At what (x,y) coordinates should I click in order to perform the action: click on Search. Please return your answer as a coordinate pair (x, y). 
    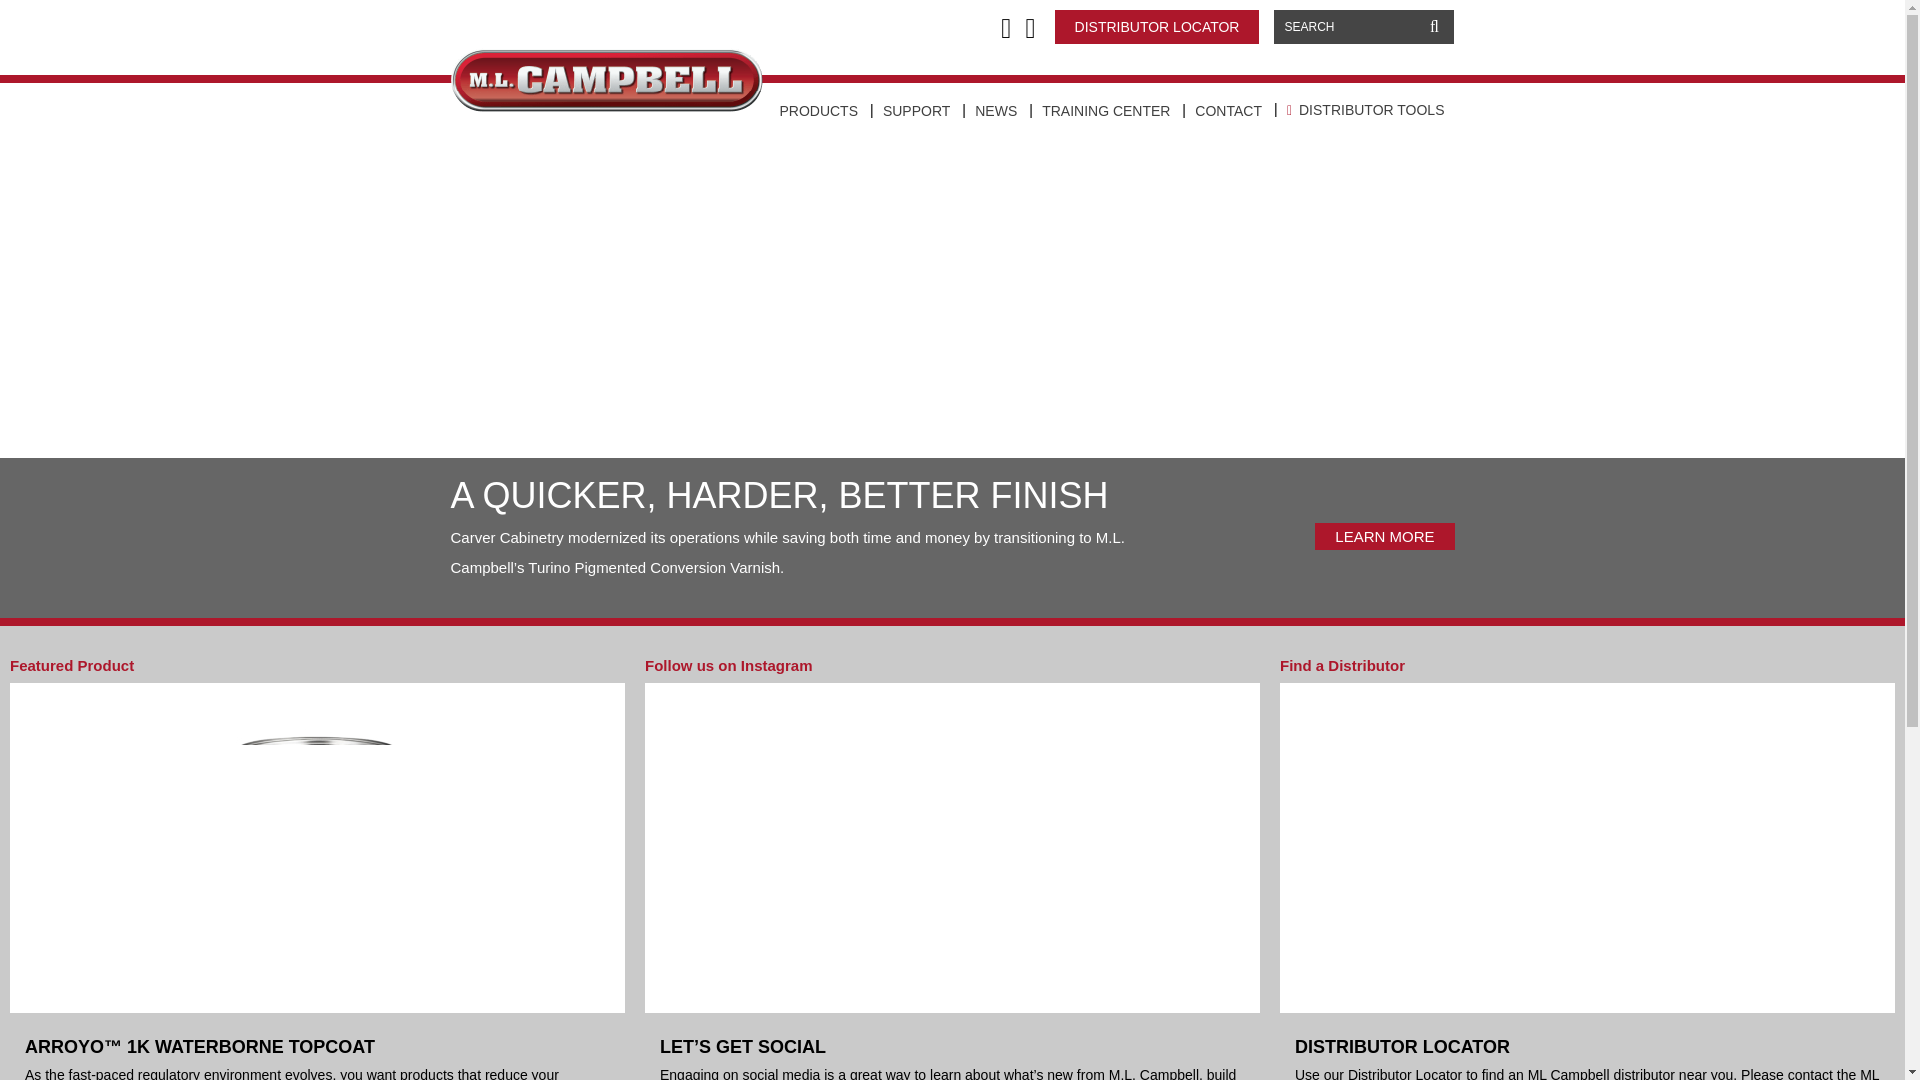
    Looking at the image, I should click on (1433, 26).